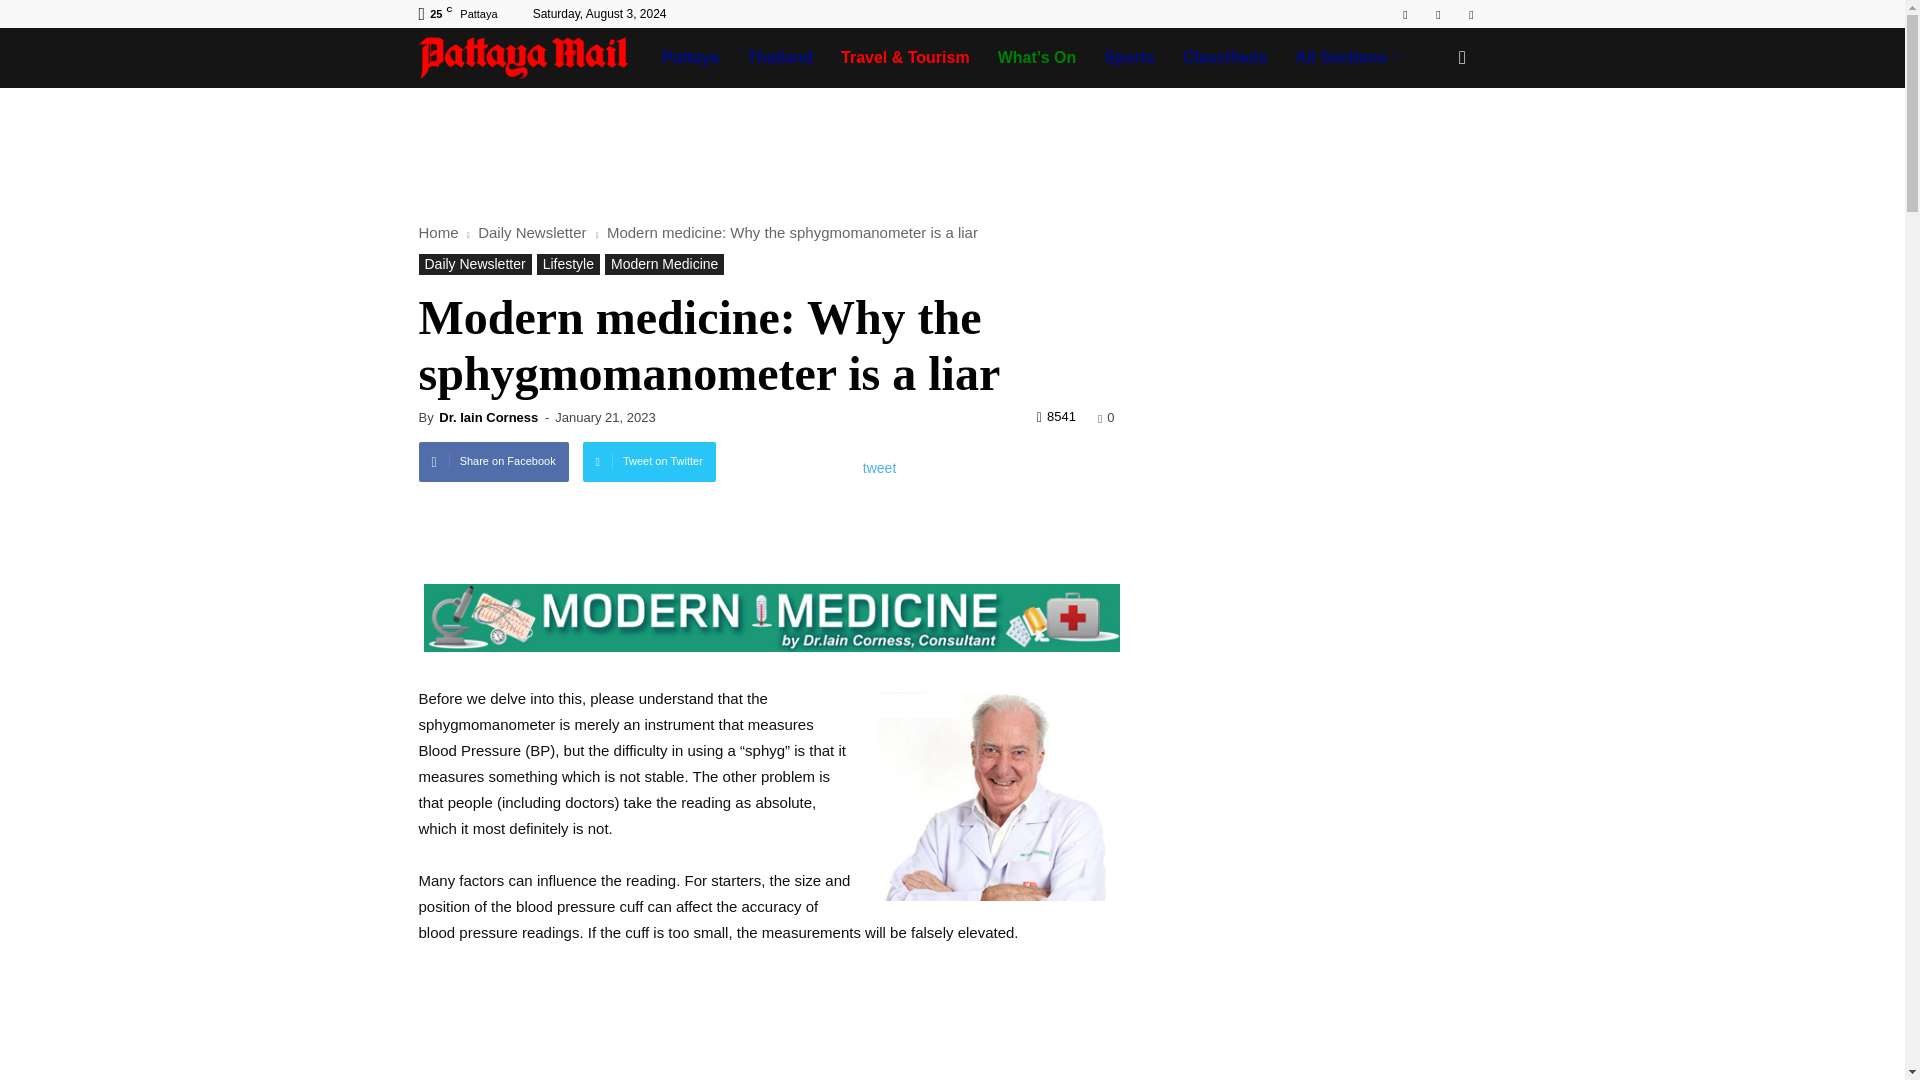 This screenshot has height=1080, width=1920. Describe the element at coordinates (690, 58) in the screenshot. I see `Pattaya` at that location.